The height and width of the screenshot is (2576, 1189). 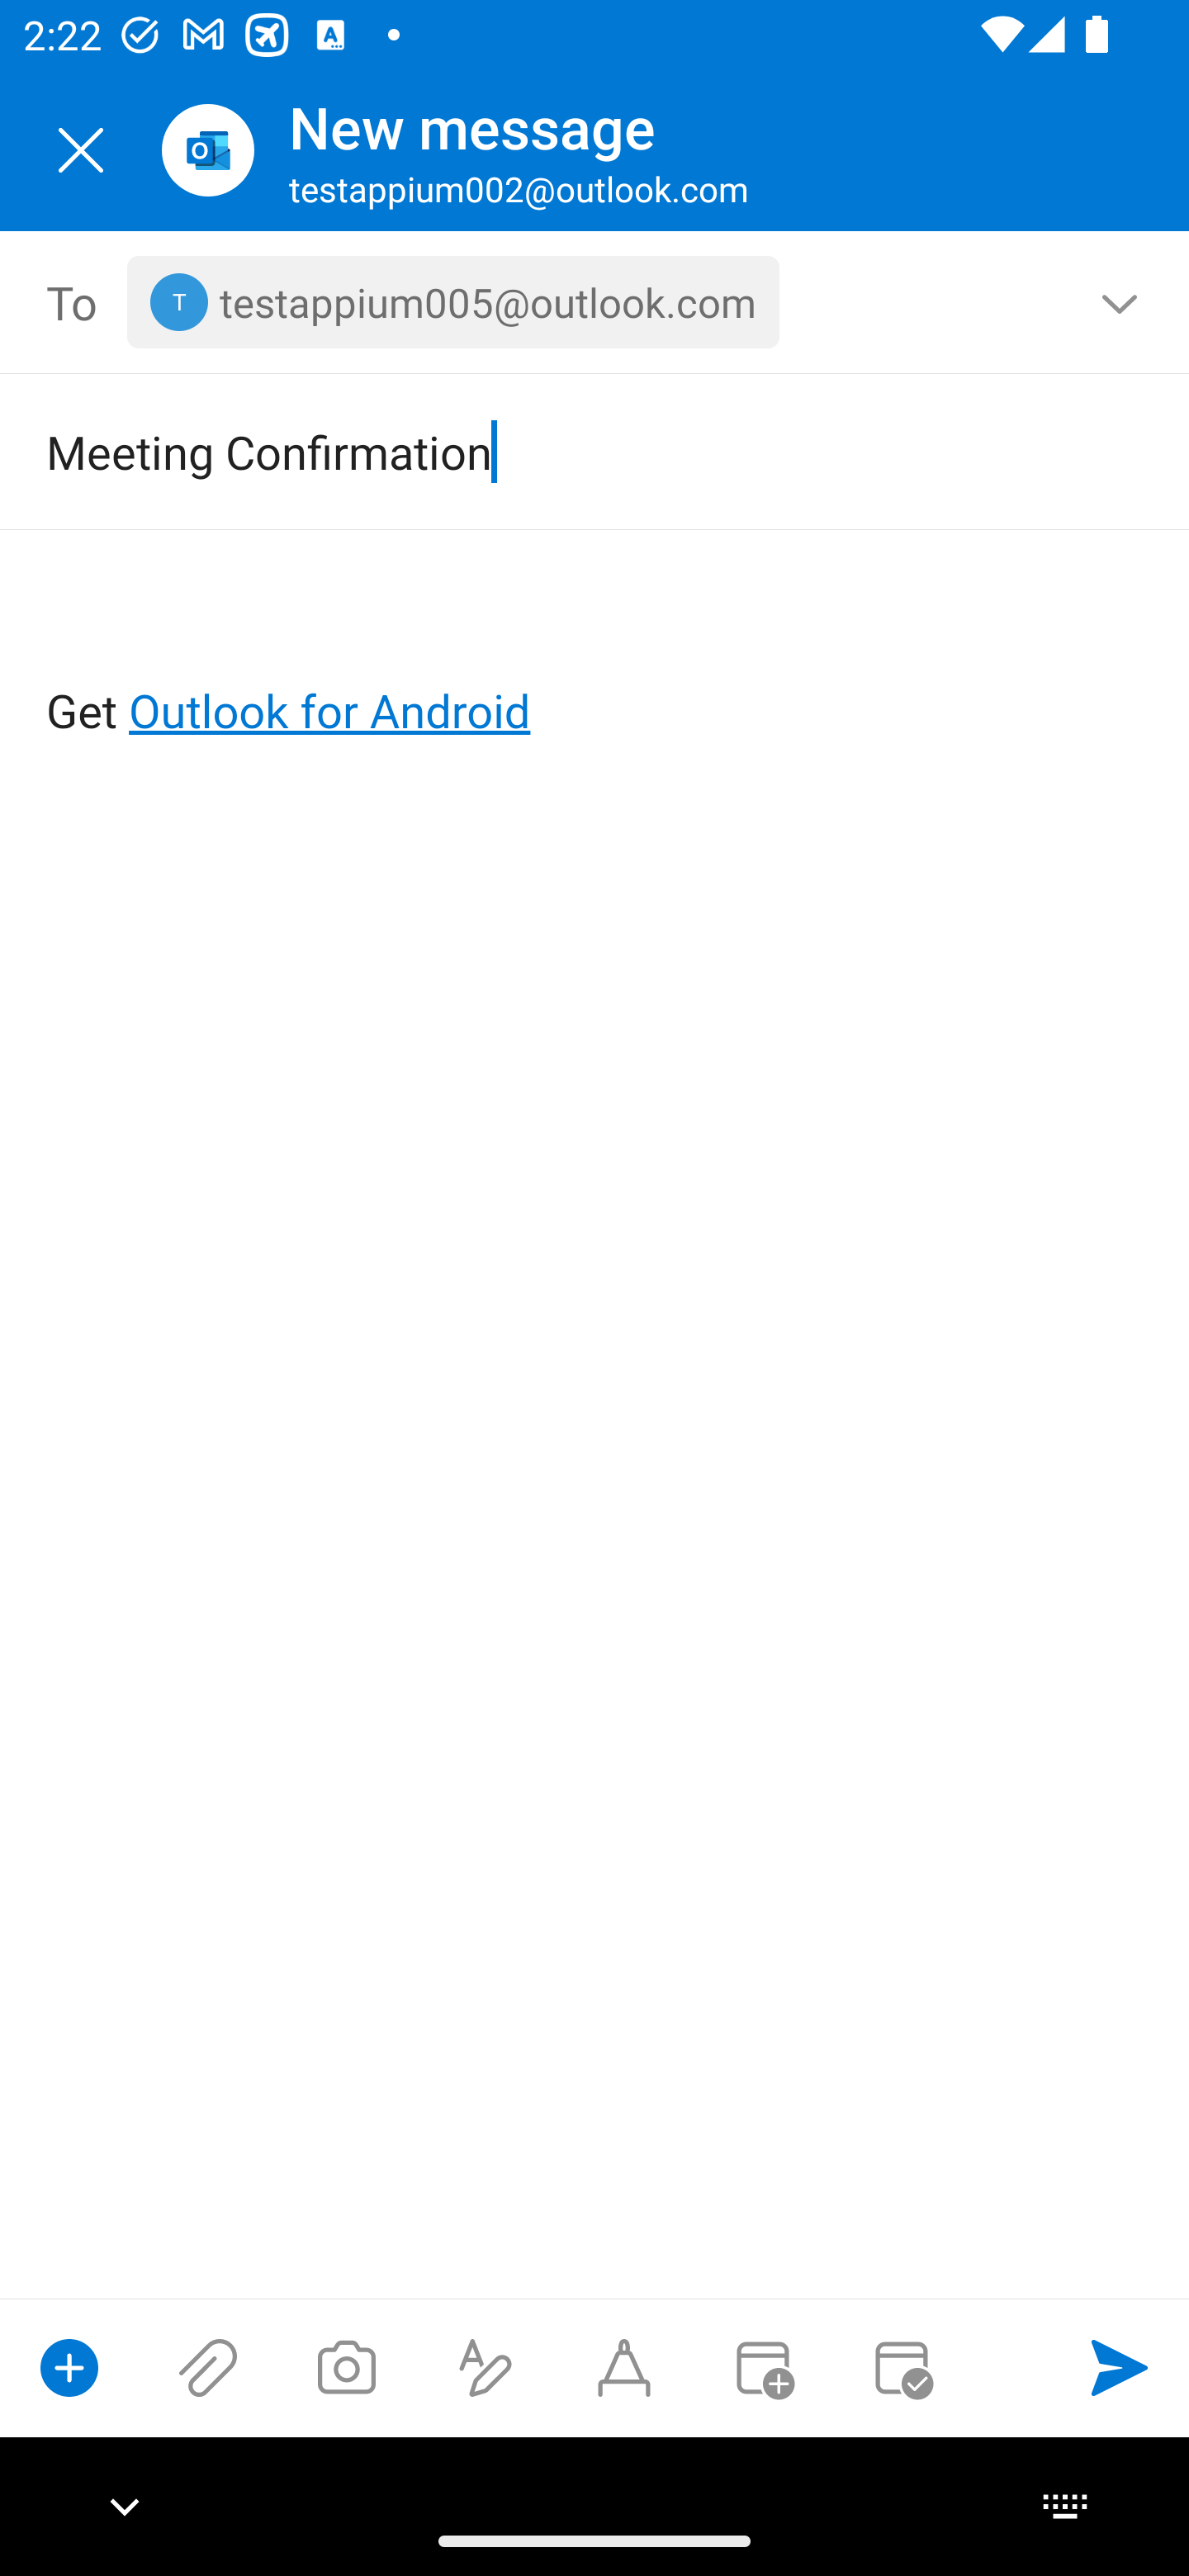 I want to click on Start Ink compose, so click(x=624, y=2367).